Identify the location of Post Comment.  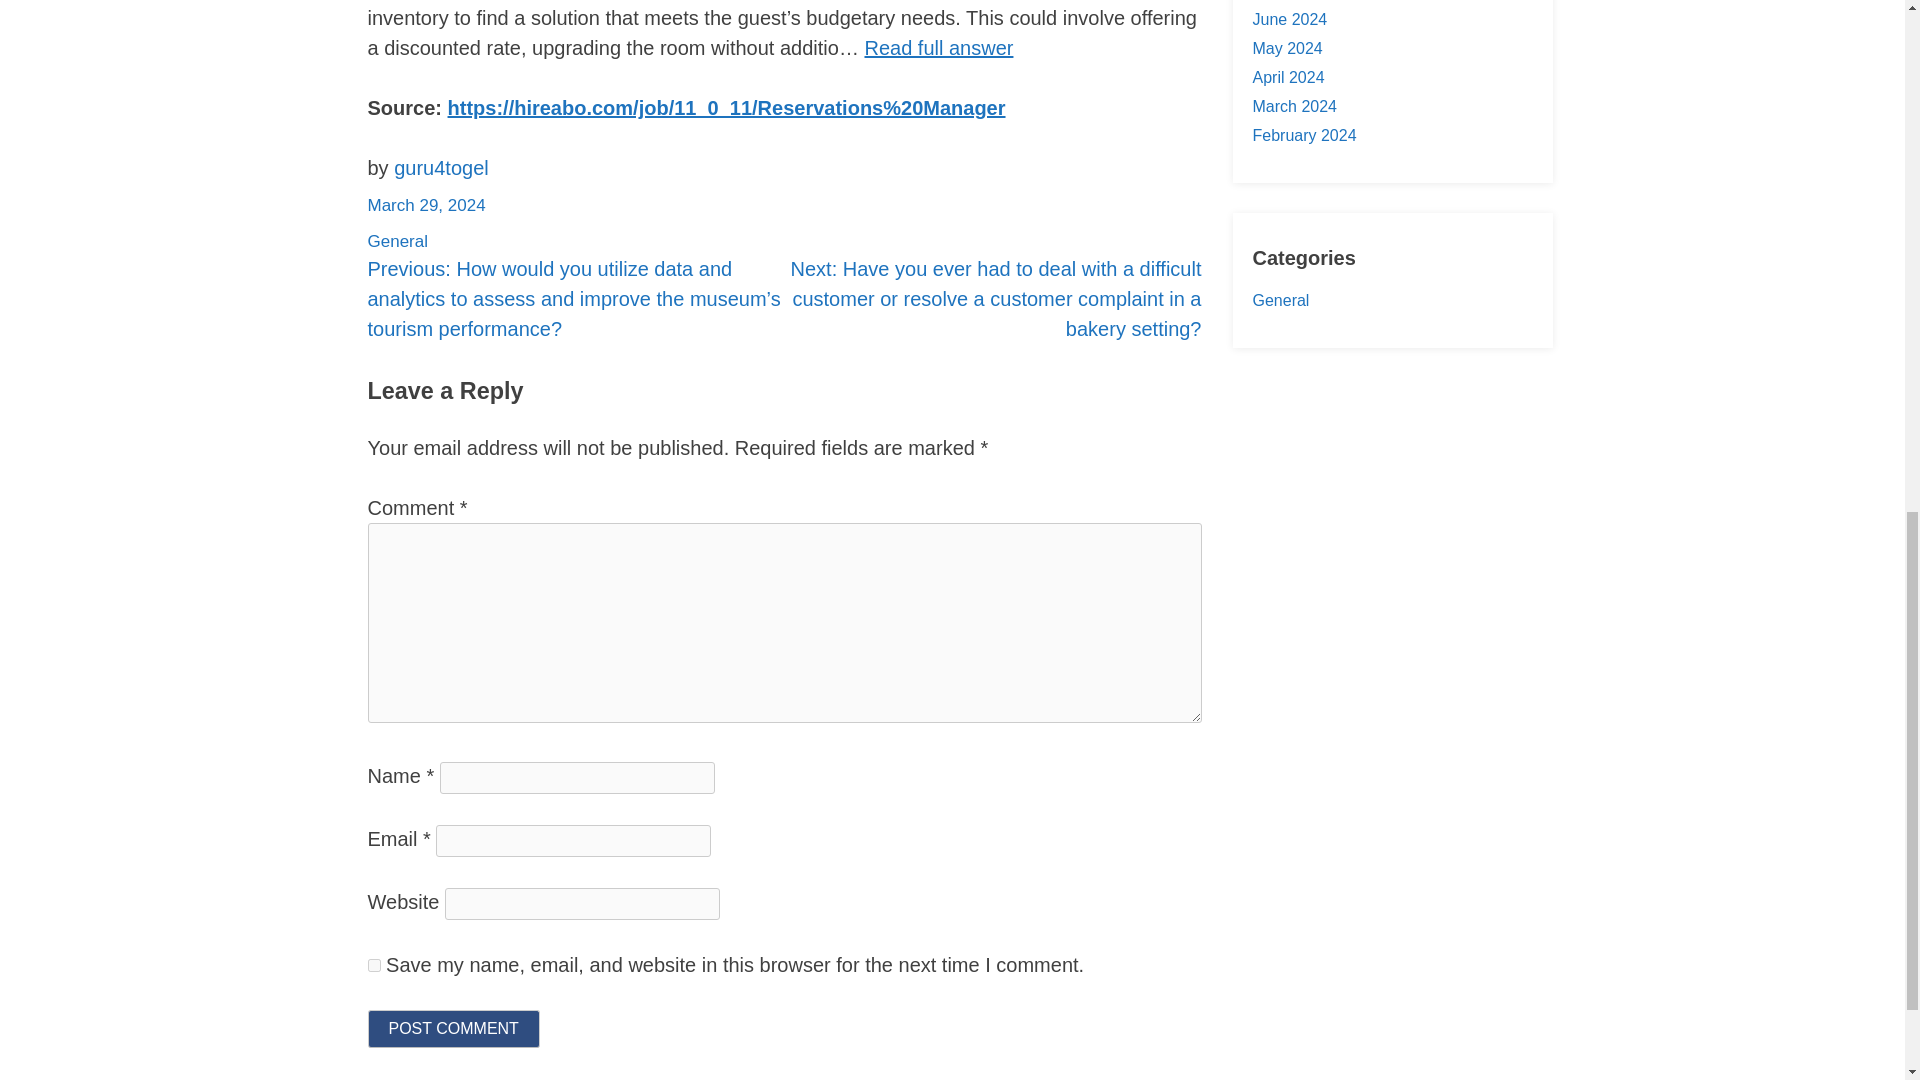
(454, 1028).